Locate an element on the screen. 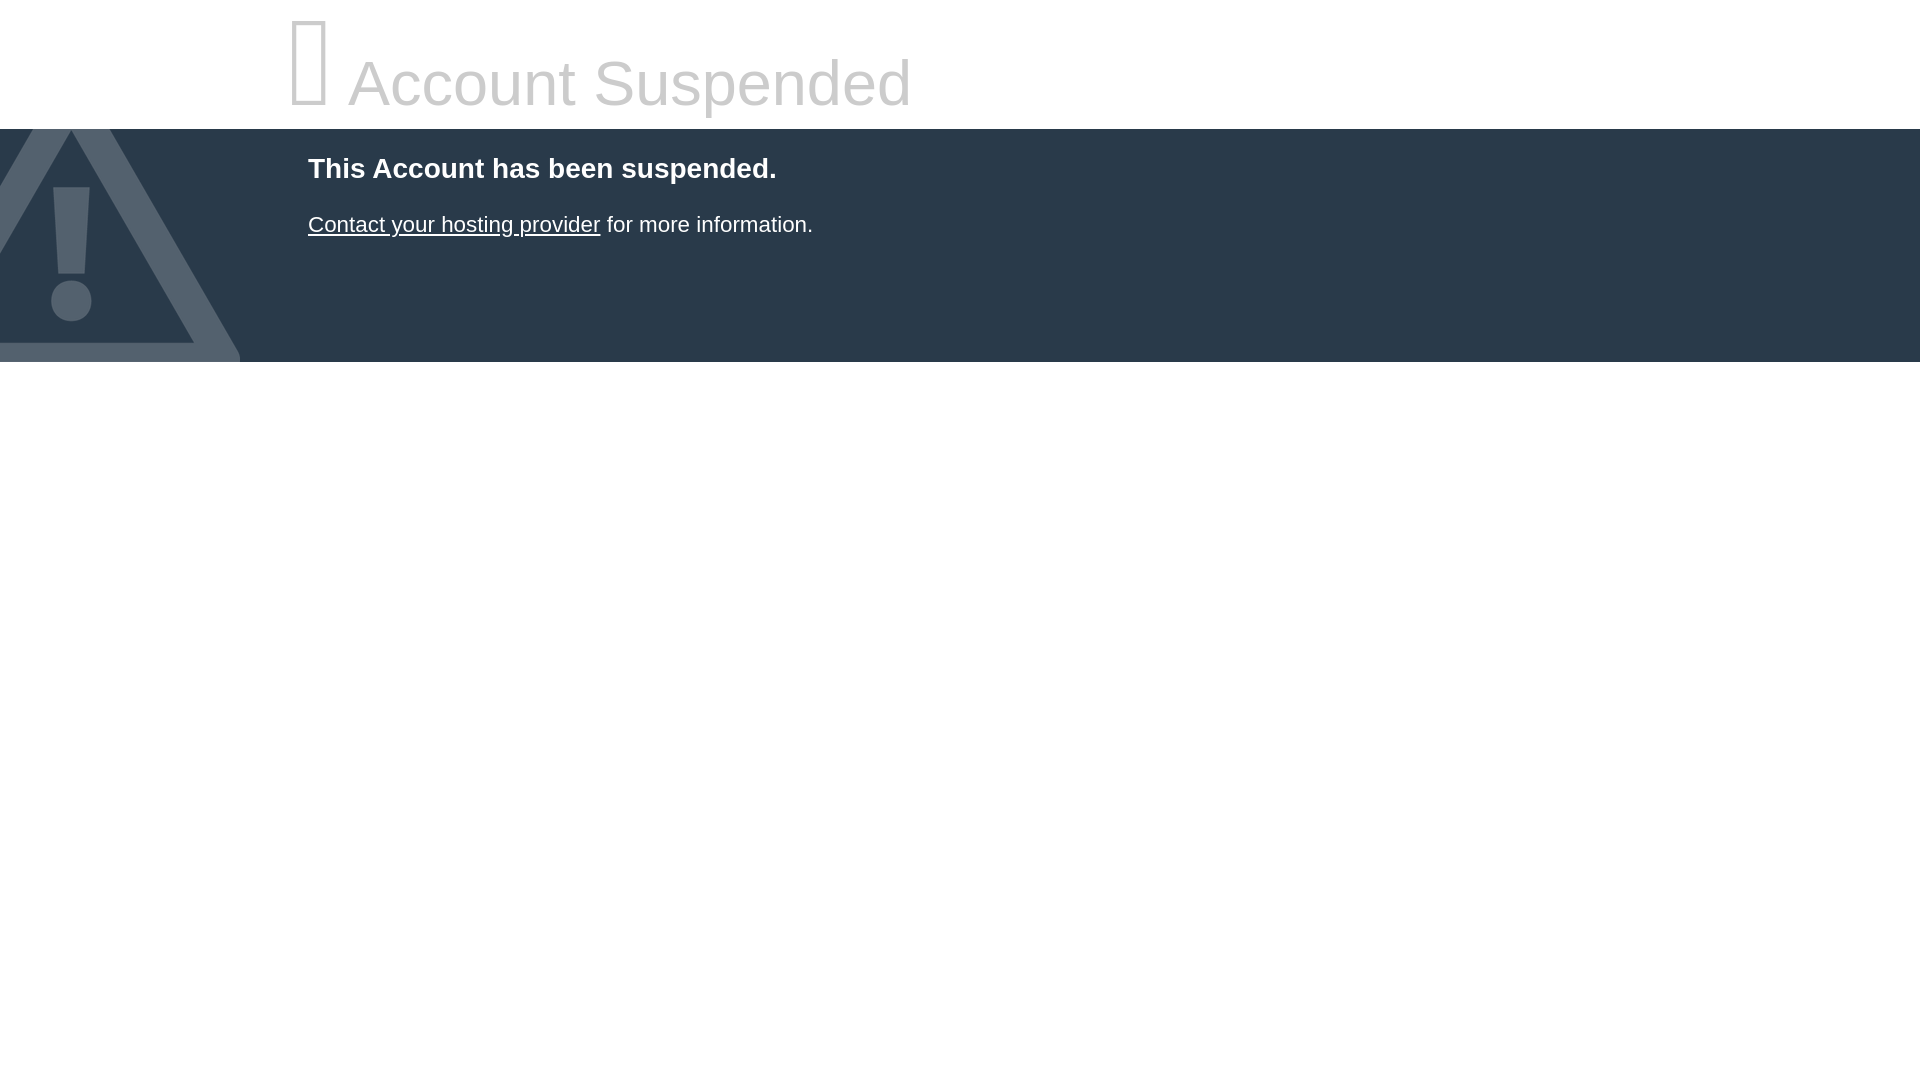 This screenshot has width=1920, height=1080. Contact your hosting provider is located at coordinates (453, 224).